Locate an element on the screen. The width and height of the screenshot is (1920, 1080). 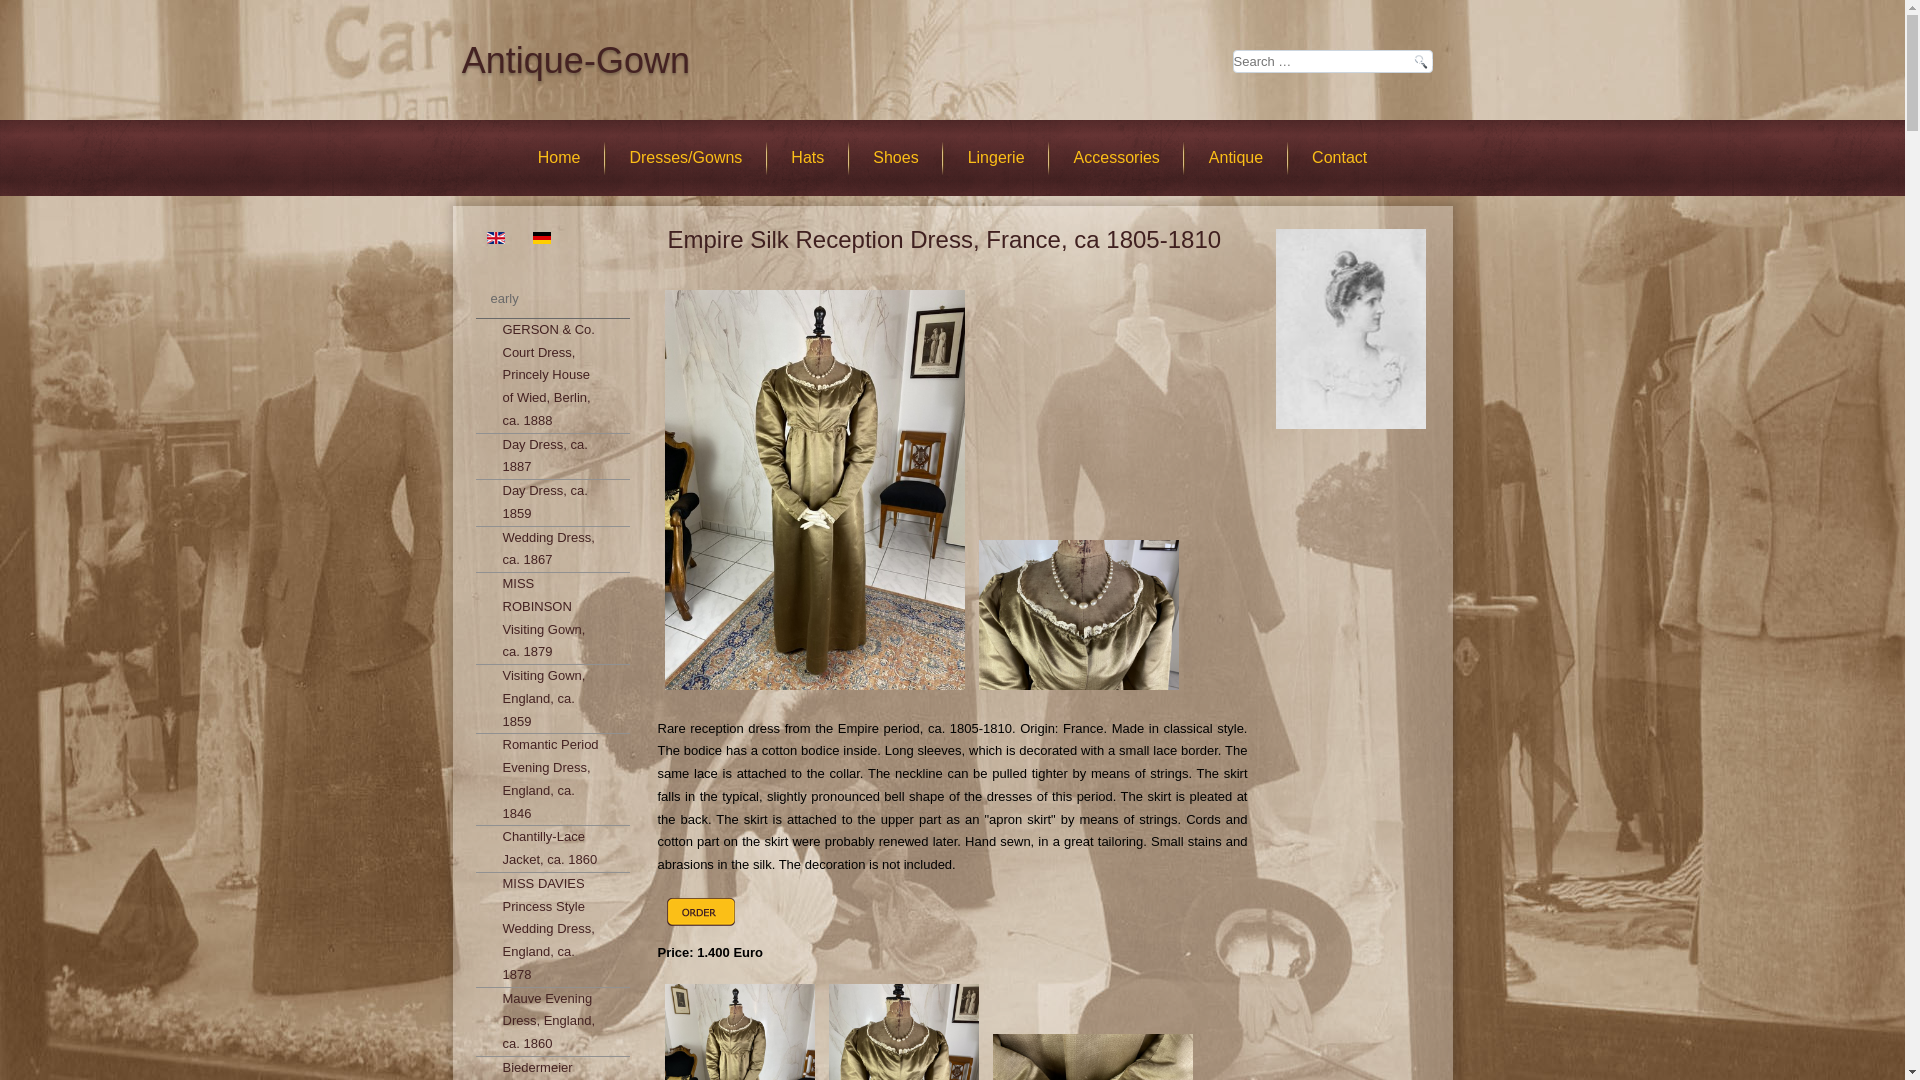
Biedermeier Evening Dress, Austria, ca. 1845 is located at coordinates (552, 1068).